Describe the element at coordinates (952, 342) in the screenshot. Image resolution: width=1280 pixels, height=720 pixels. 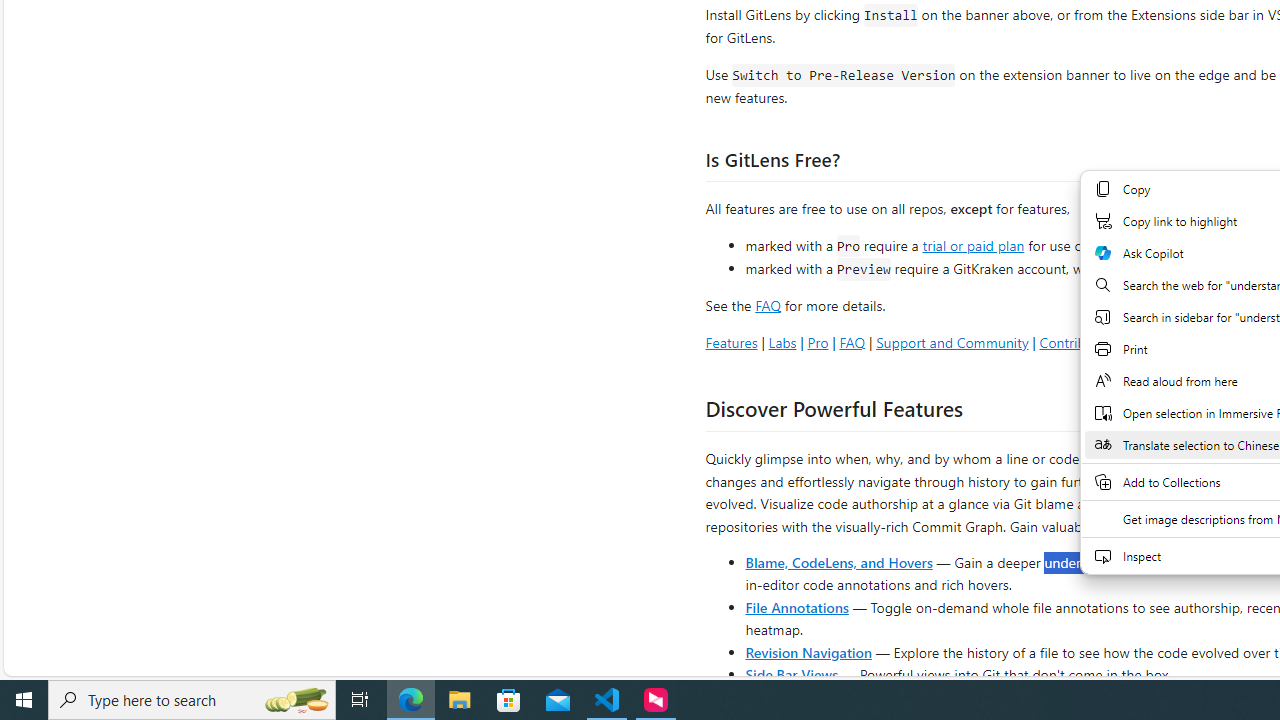
I see `Support and Community` at that location.